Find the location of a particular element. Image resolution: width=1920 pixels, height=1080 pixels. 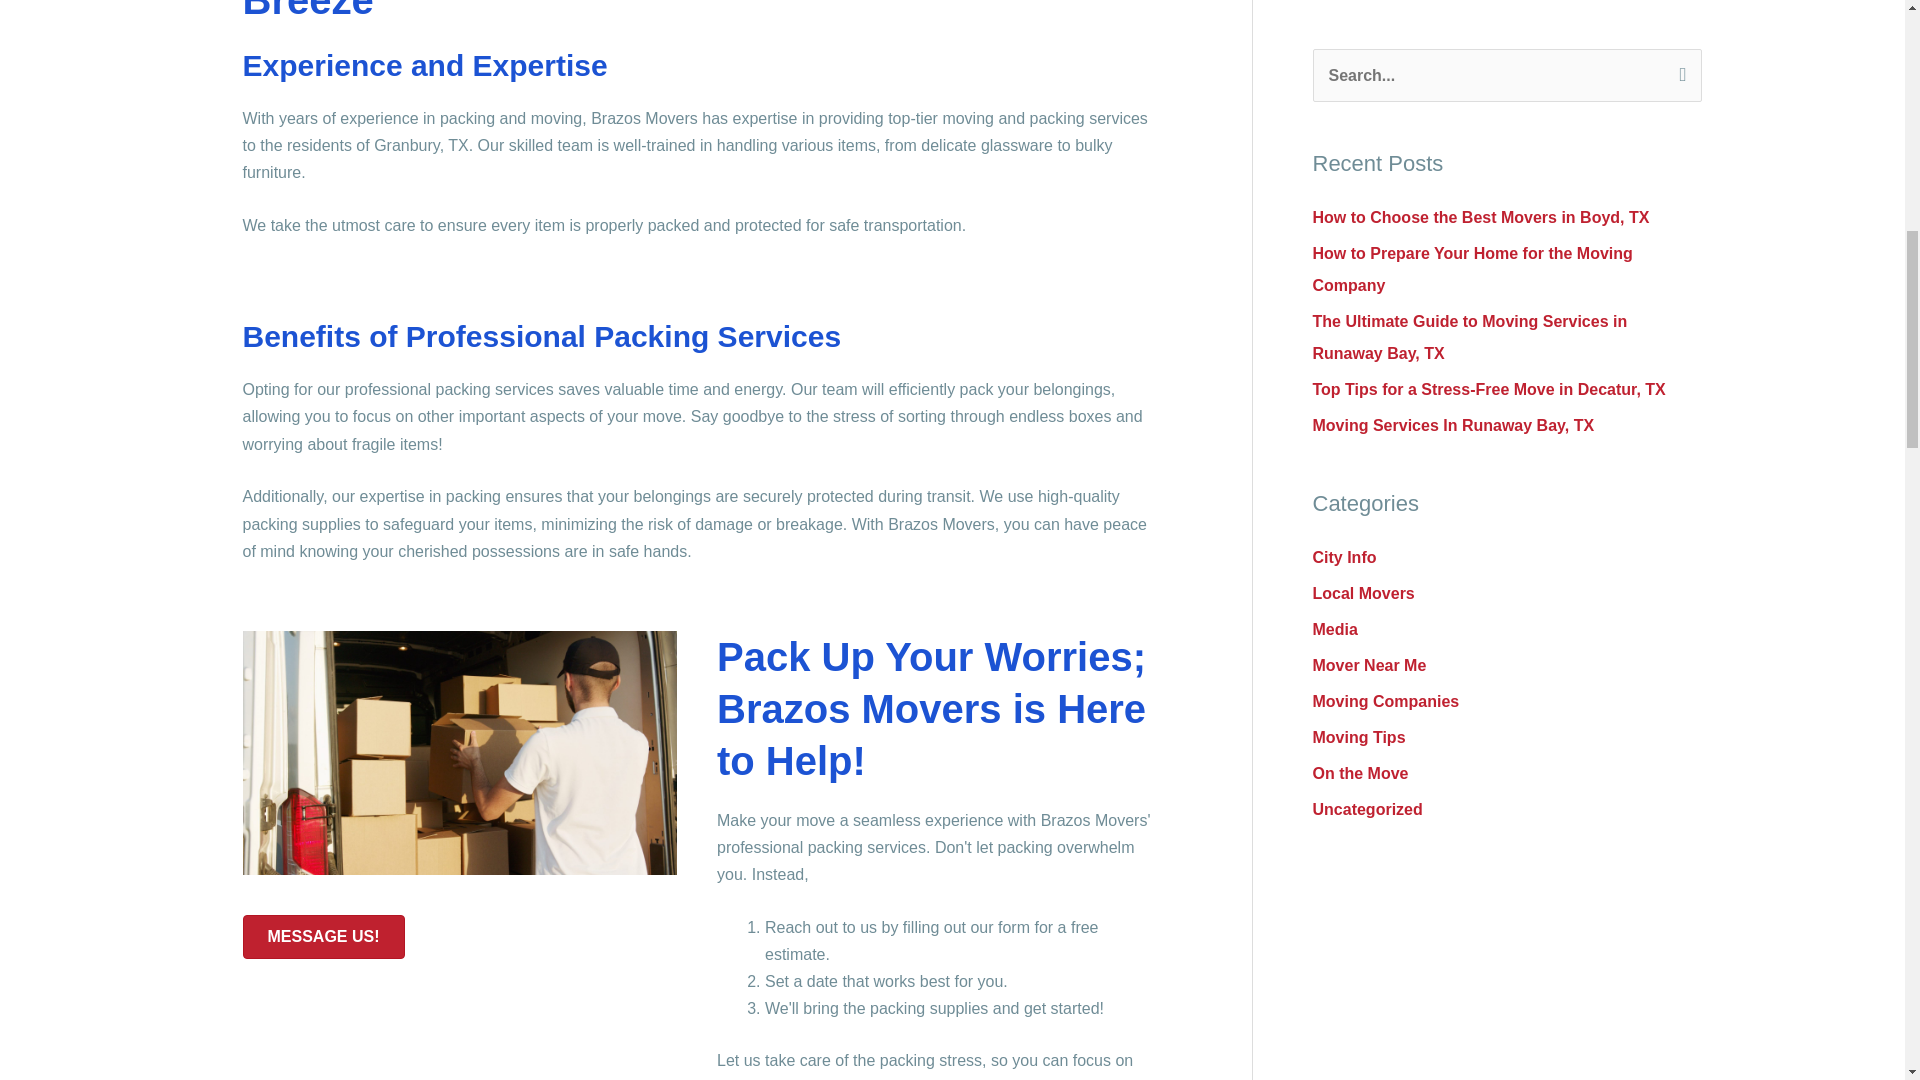

MESSAGE US! is located at coordinates (322, 936).